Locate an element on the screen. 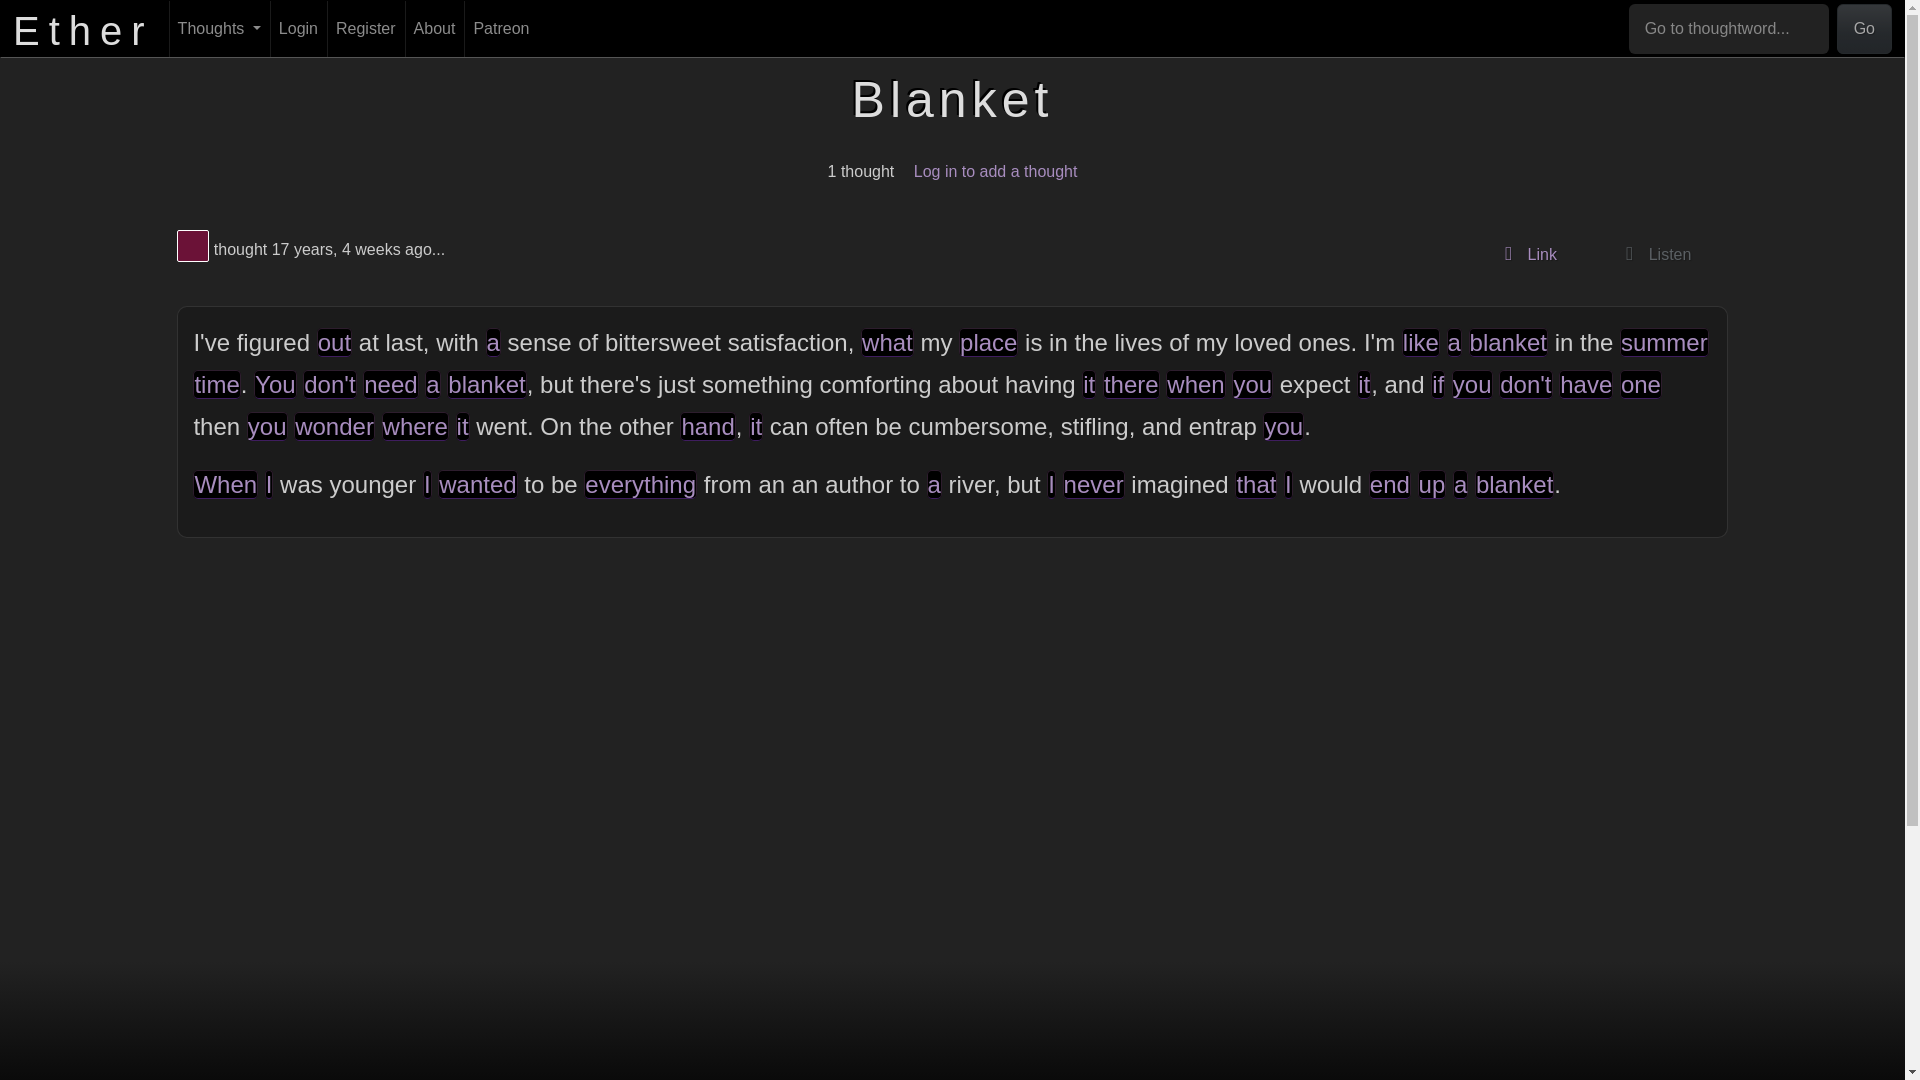 The width and height of the screenshot is (1920, 1080). Login is located at coordinates (298, 29).